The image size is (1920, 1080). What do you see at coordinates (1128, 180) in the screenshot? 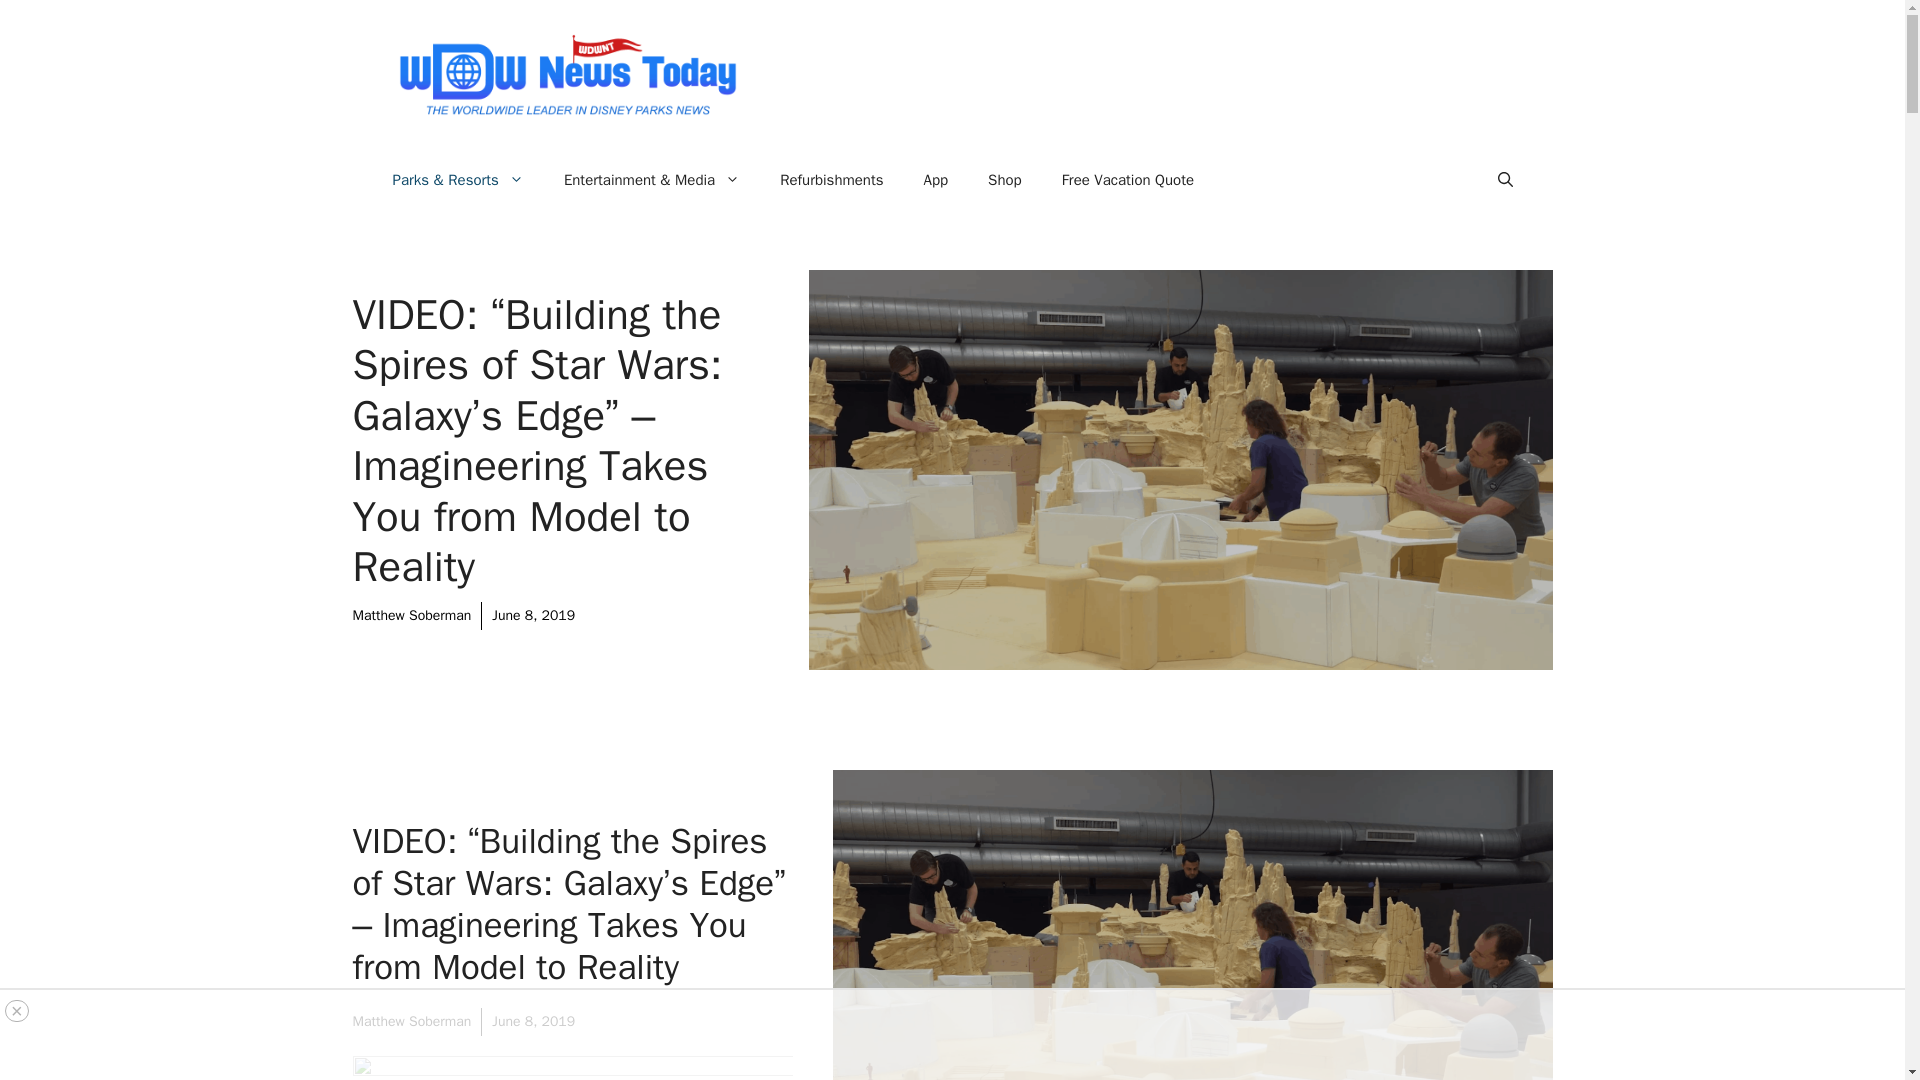
I see `Free Vacation Quote` at bounding box center [1128, 180].